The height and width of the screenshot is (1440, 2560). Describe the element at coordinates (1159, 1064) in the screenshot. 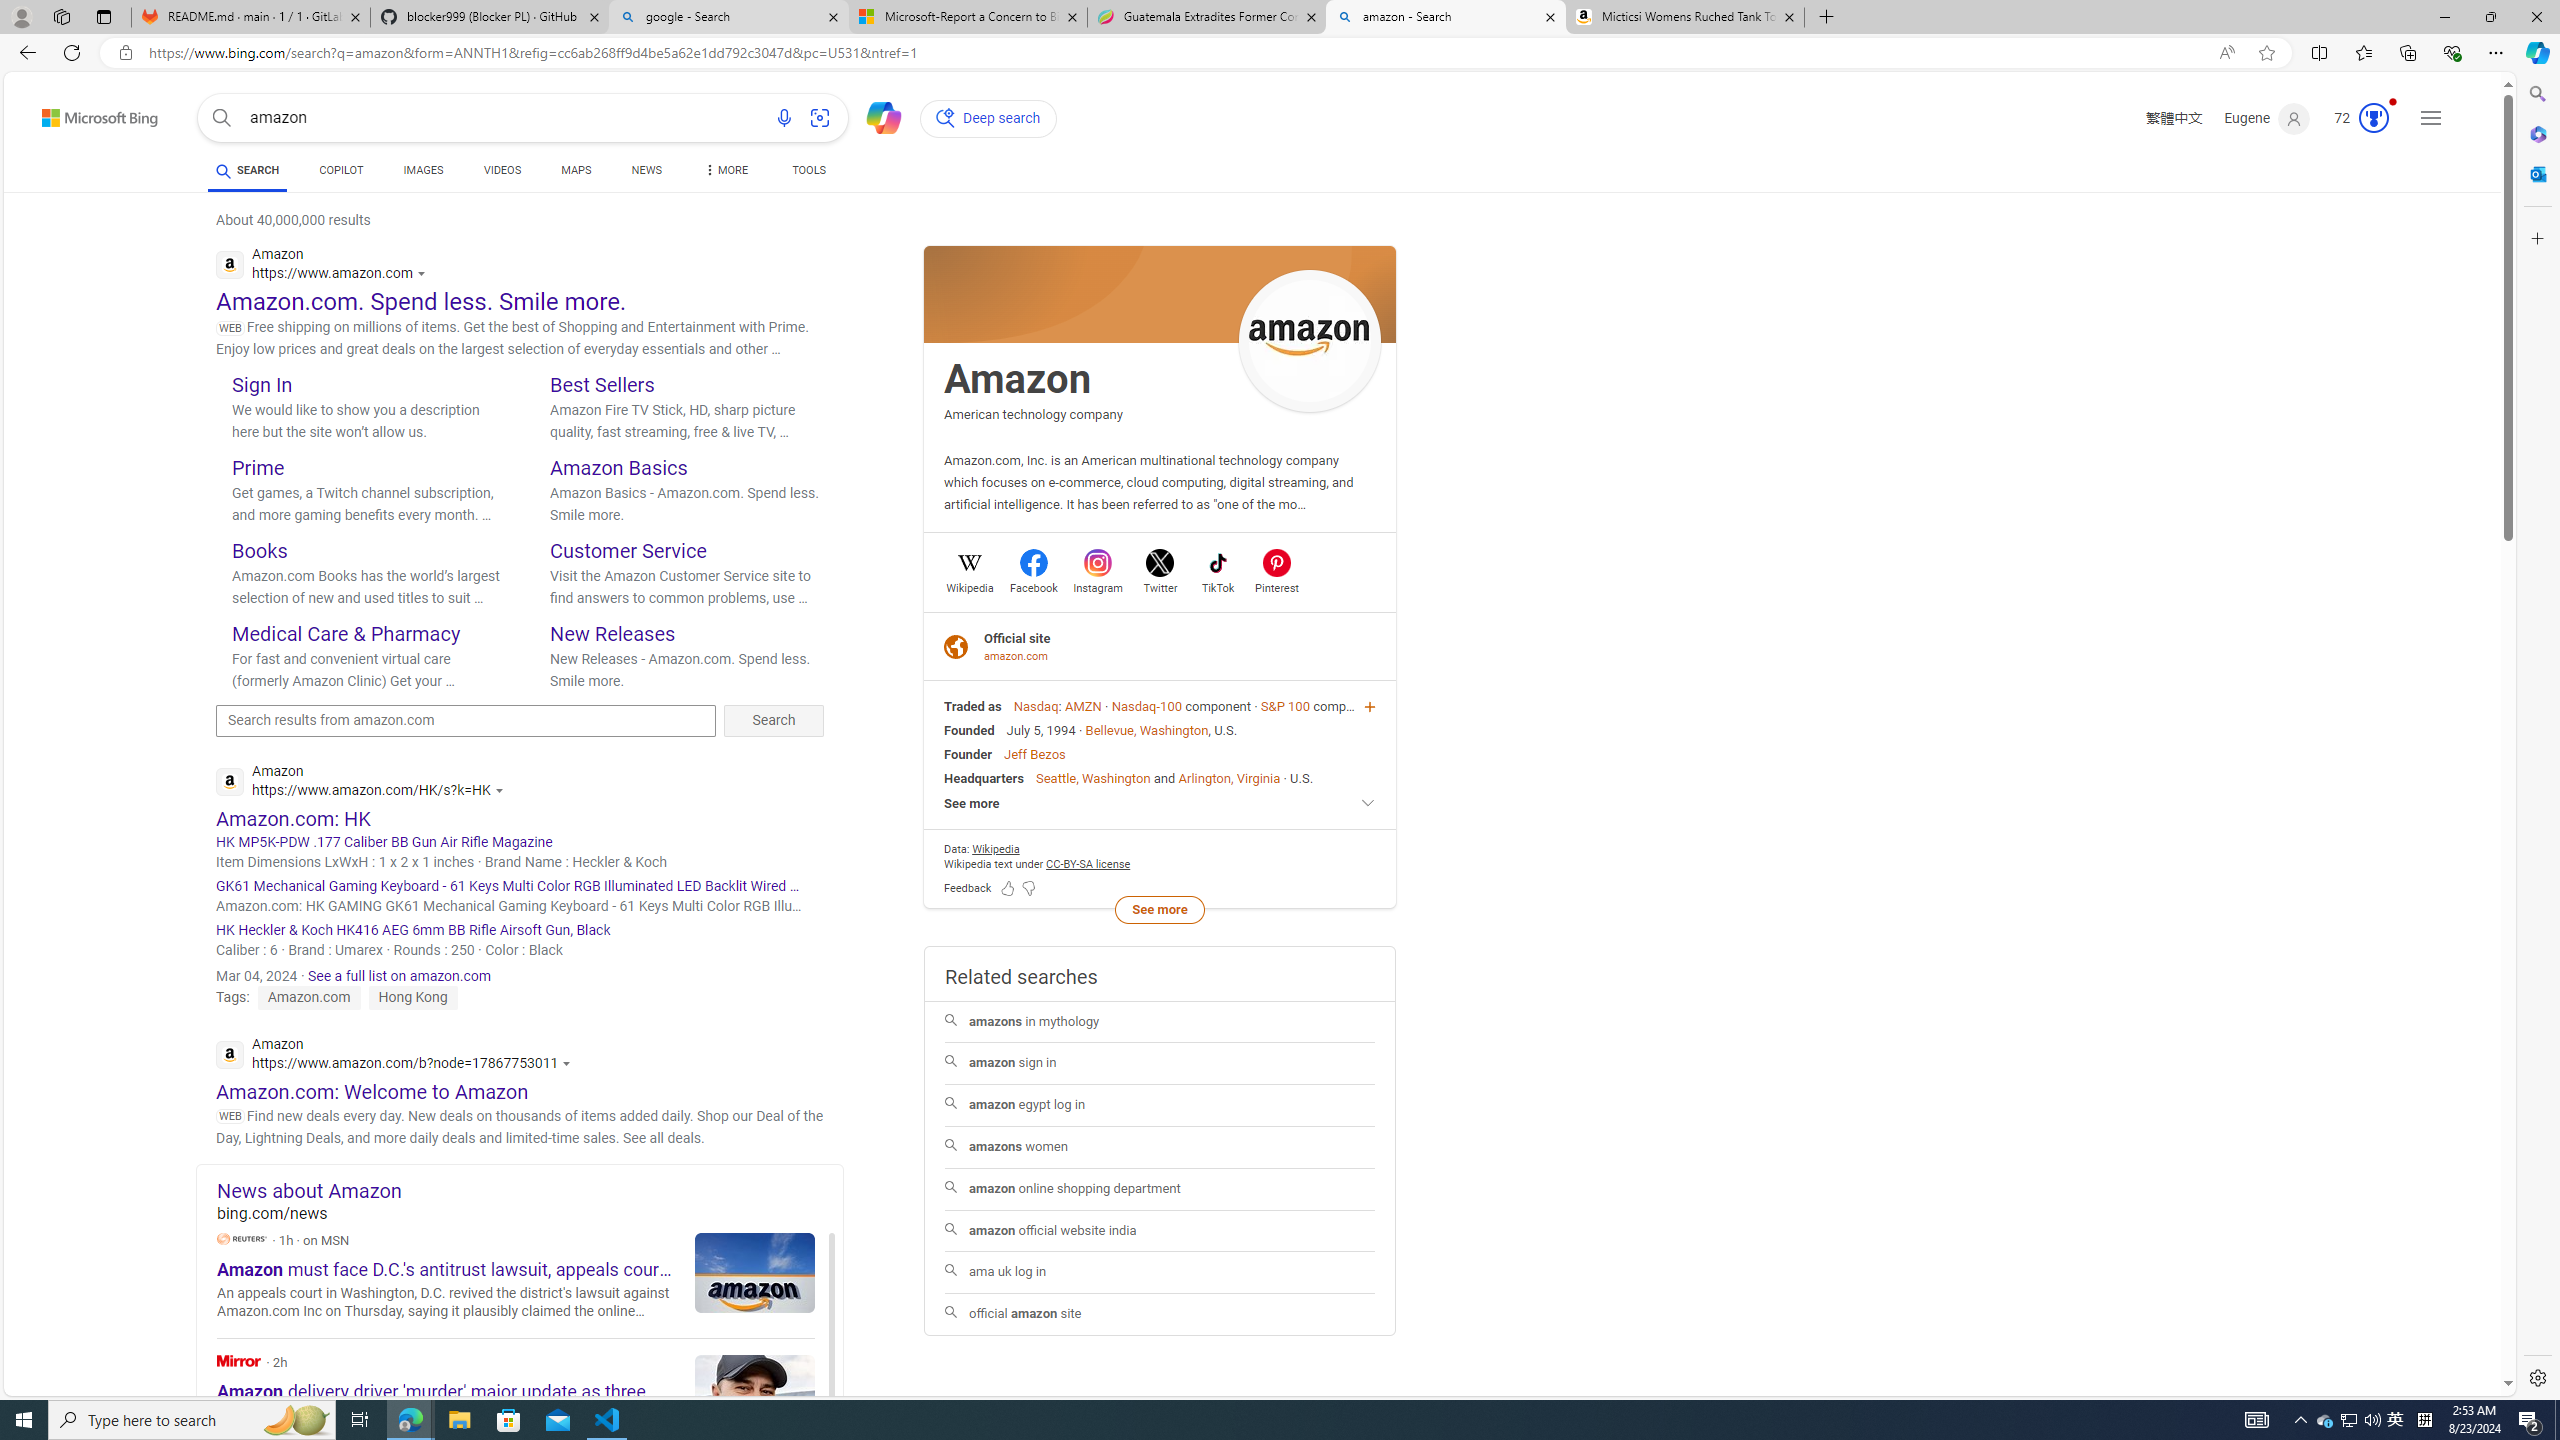

I see `amazon sign in` at that location.